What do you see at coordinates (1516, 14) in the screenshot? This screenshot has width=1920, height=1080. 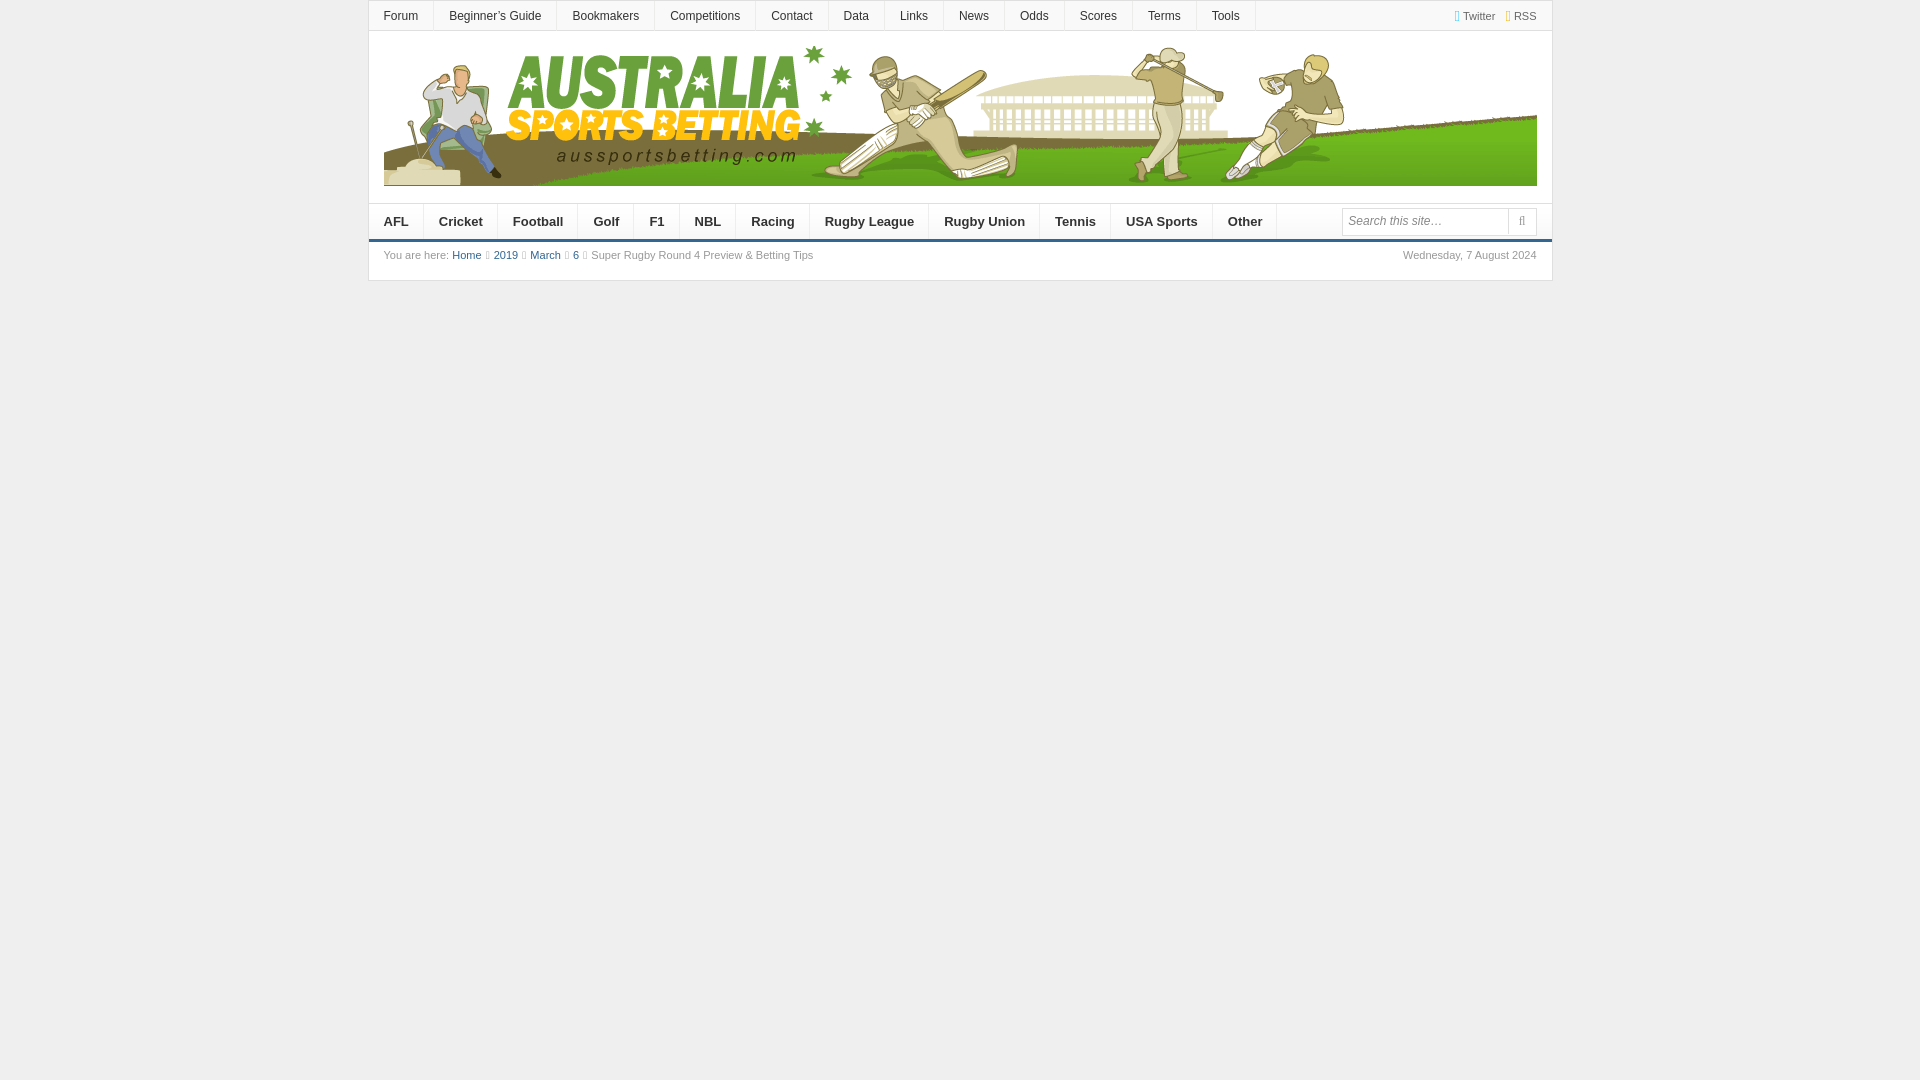 I see `RSS` at bounding box center [1516, 14].